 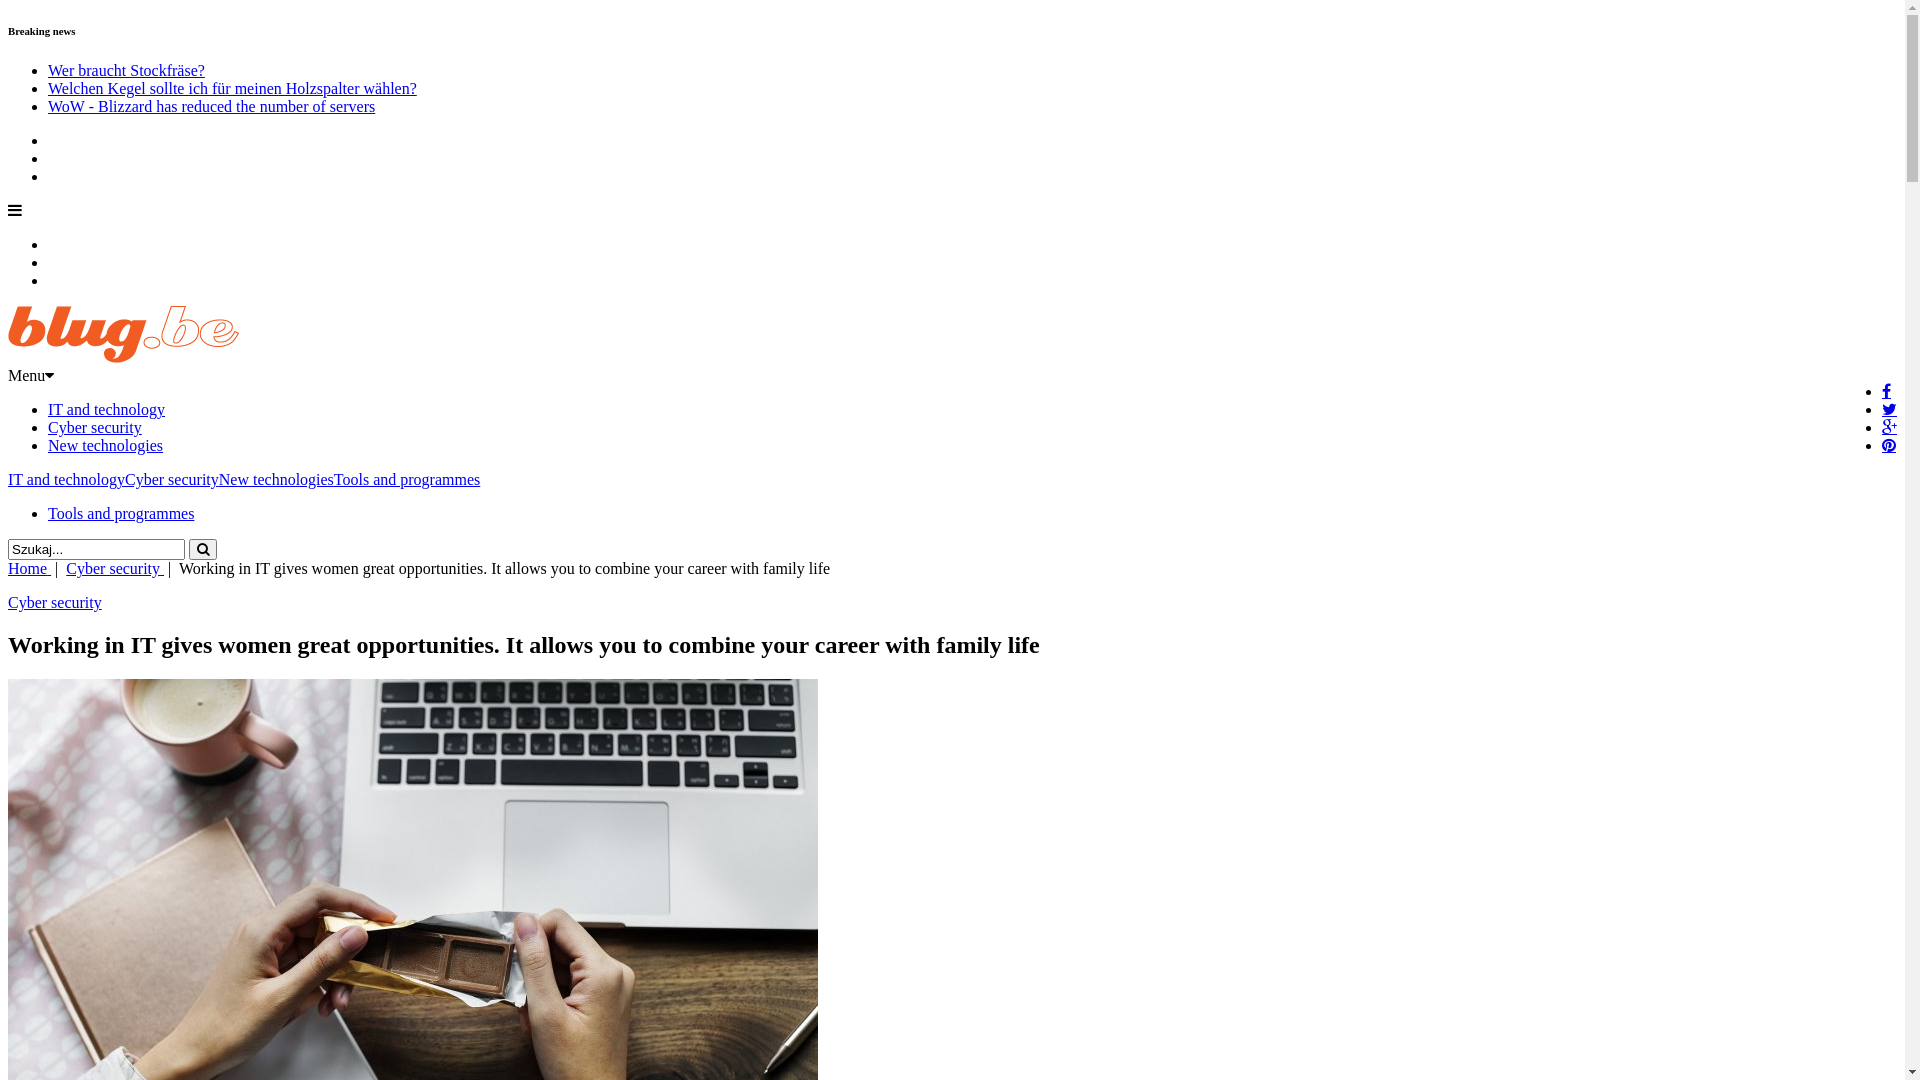 I want to click on Tools and programmes, so click(x=407, y=480).